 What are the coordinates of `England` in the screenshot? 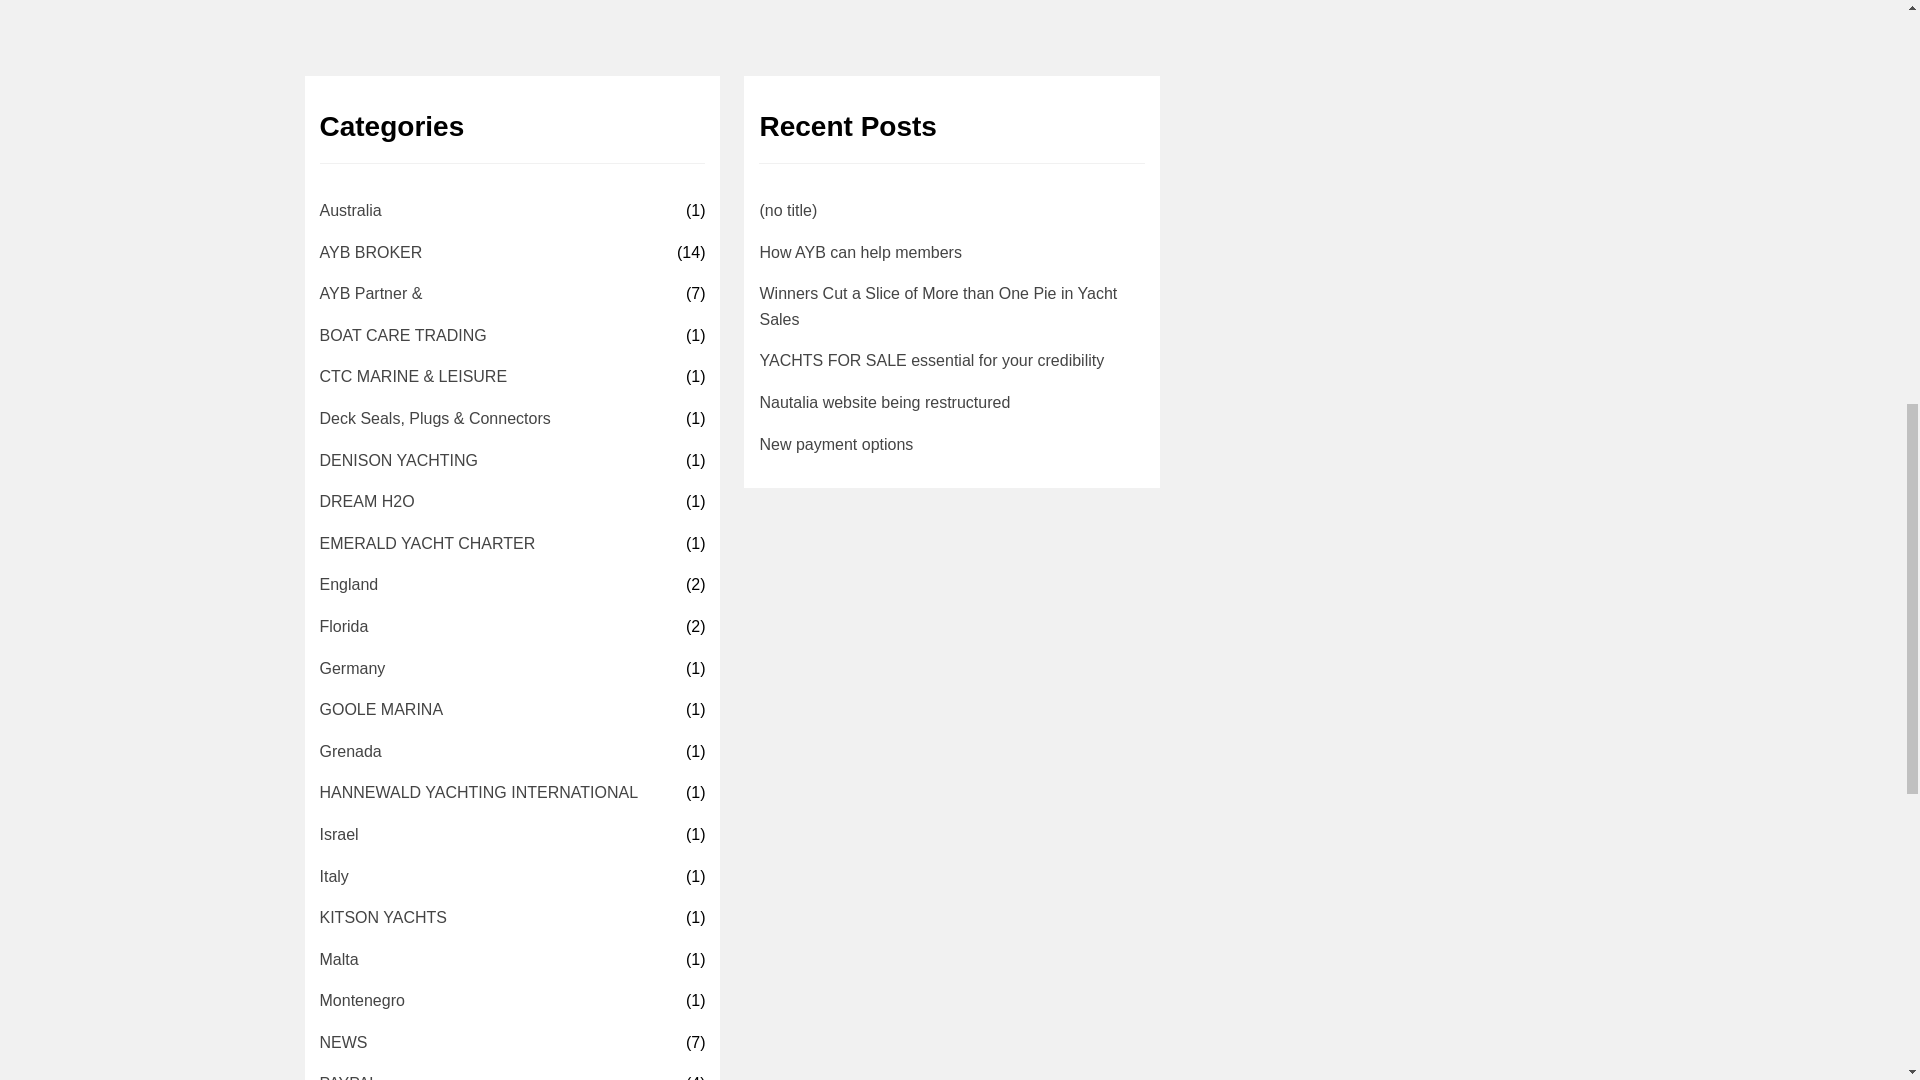 It's located at (349, 585).